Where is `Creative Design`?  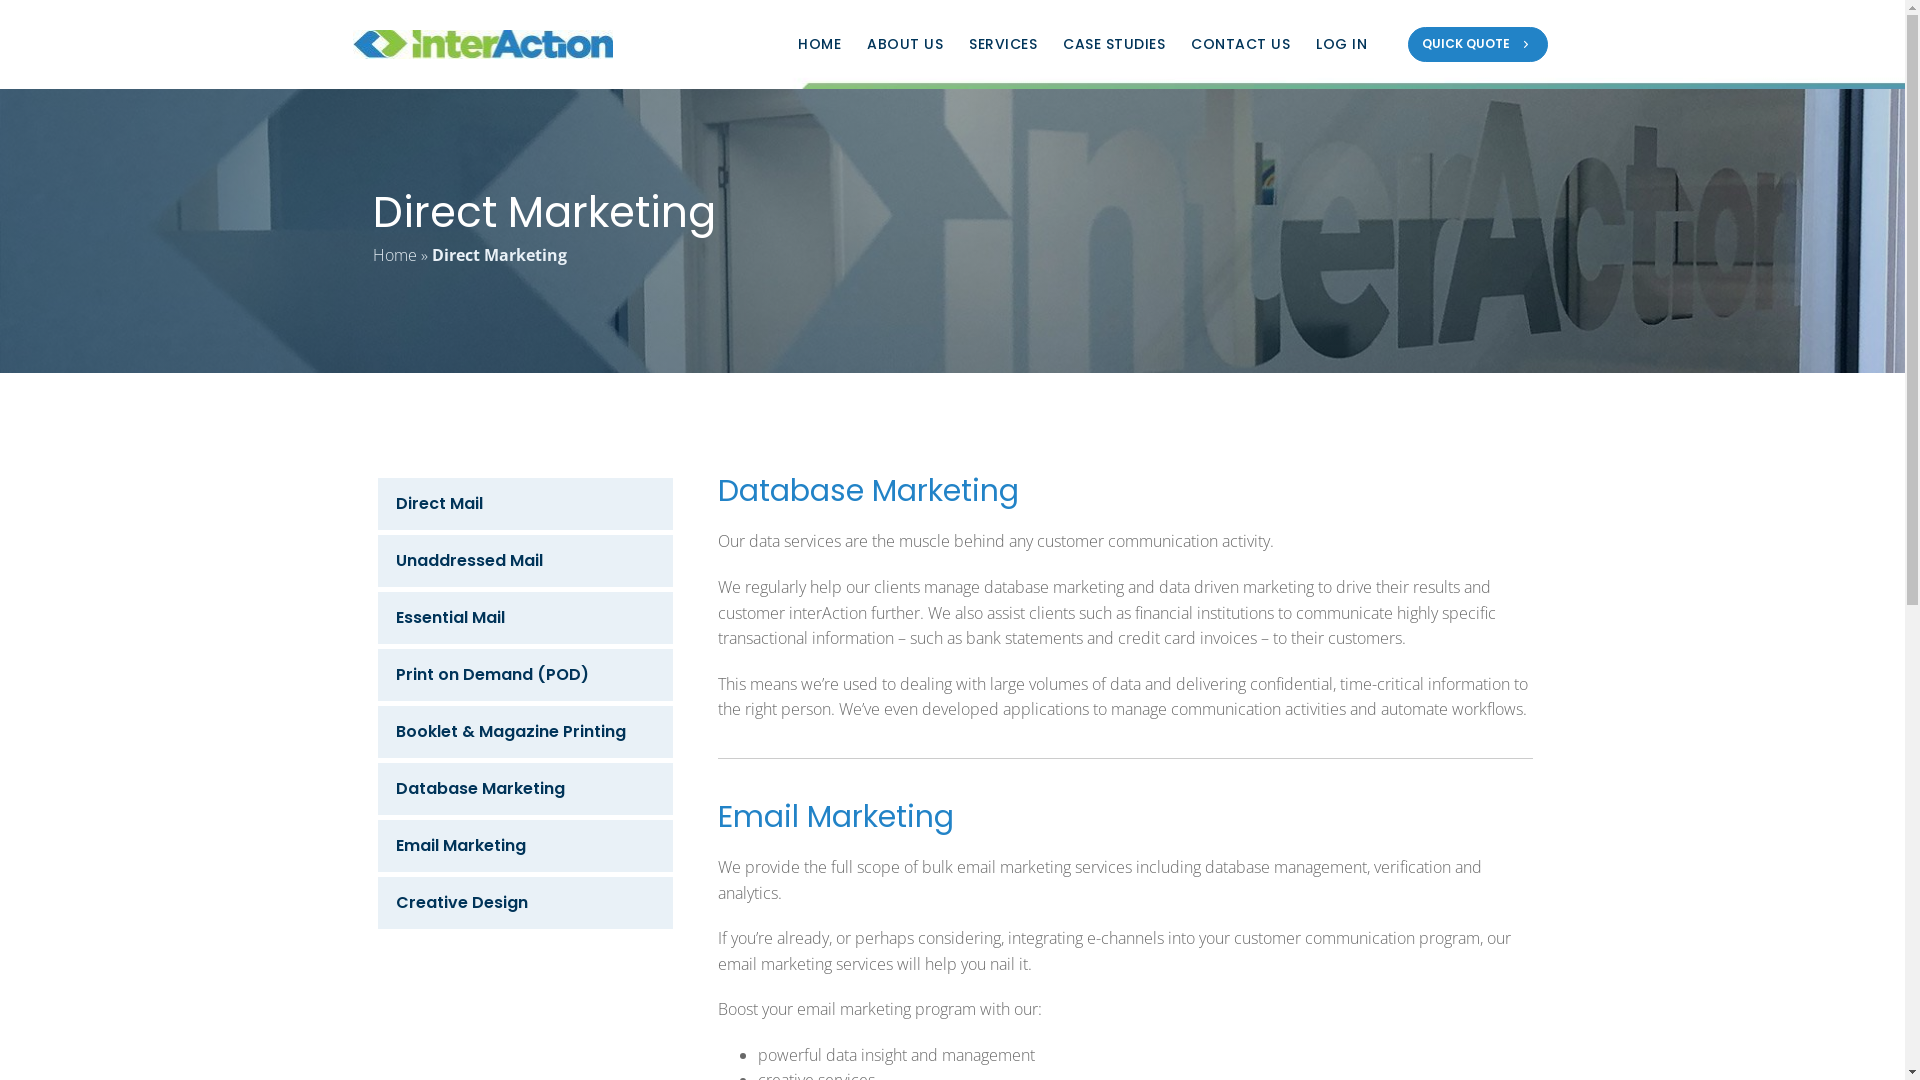 Creative Design is located at coordinates (526, 903).